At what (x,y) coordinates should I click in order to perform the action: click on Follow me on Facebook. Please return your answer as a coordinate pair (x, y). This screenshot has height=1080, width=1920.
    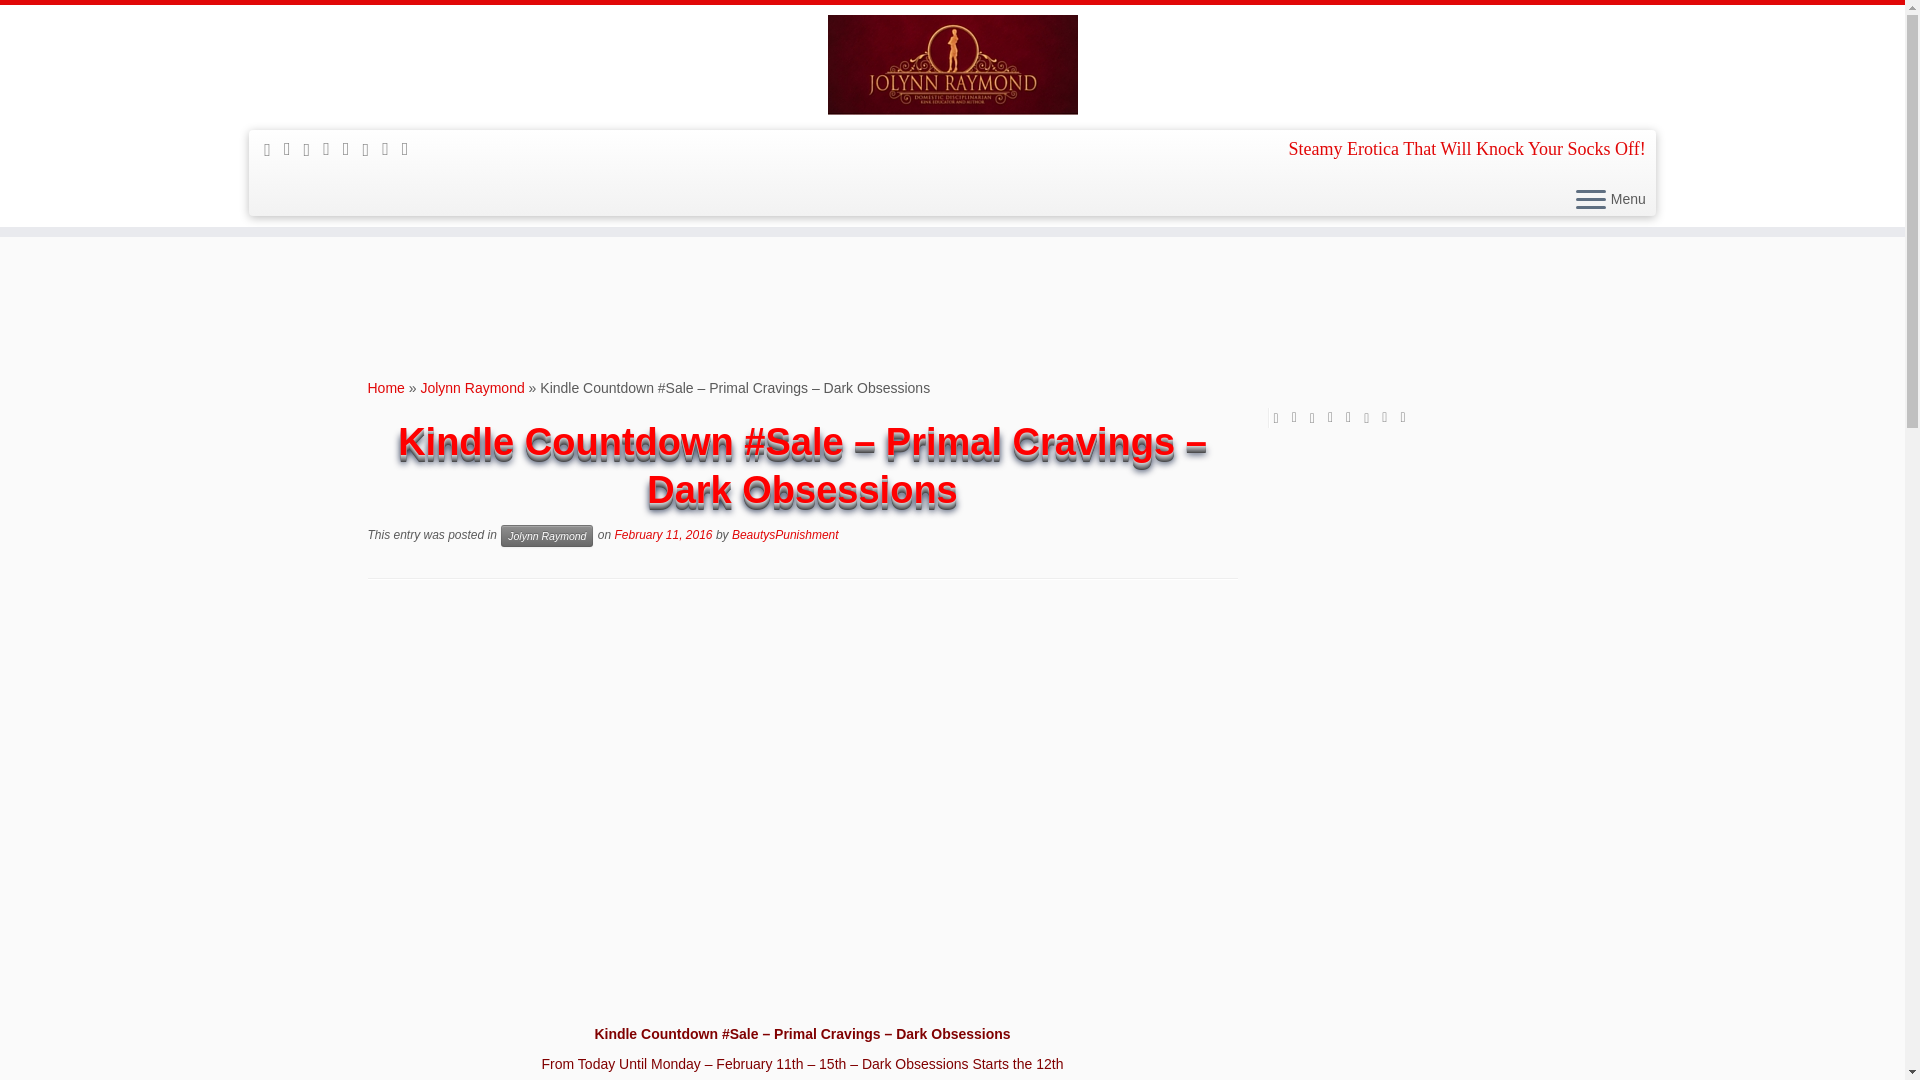
    Looking at the image, I should click on (332, 148).